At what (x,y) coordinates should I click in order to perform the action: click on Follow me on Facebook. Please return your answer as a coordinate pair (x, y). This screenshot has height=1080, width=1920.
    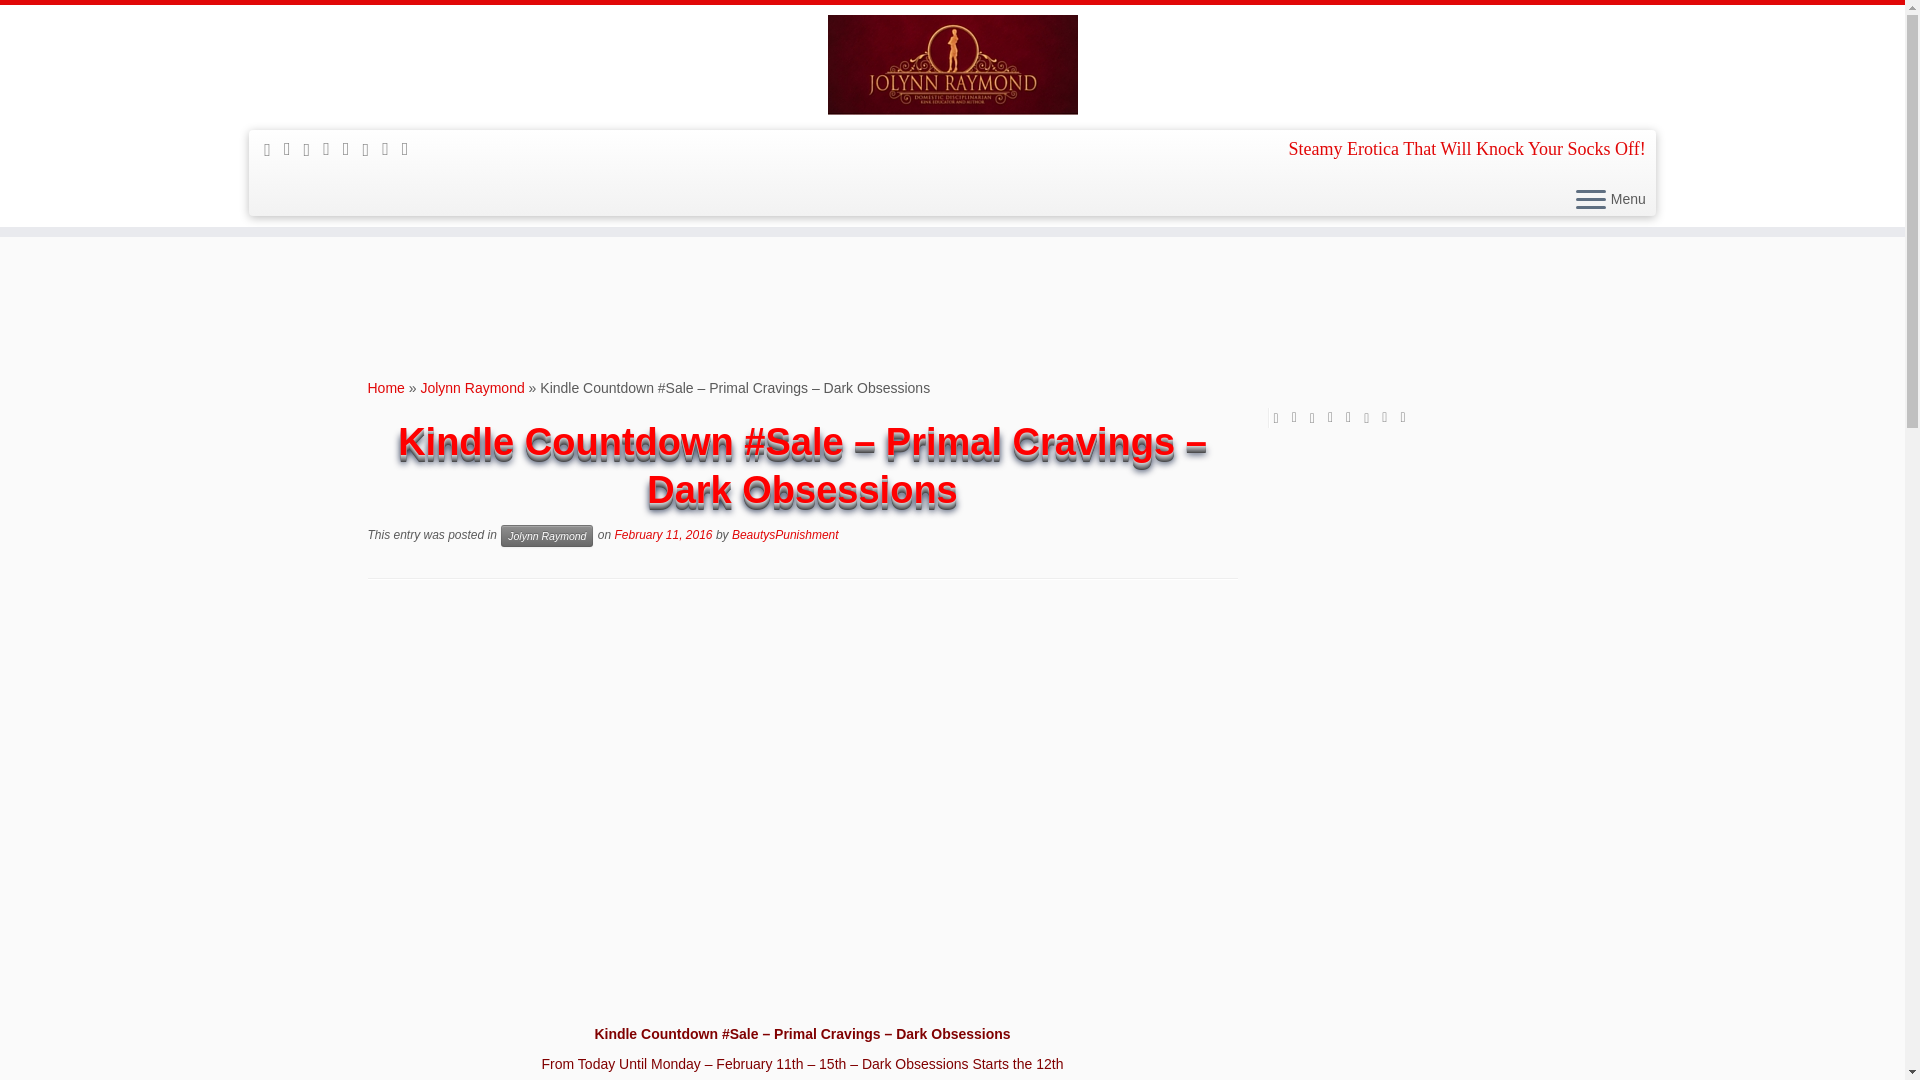
    Looking at the image, I should click on (332, 148).